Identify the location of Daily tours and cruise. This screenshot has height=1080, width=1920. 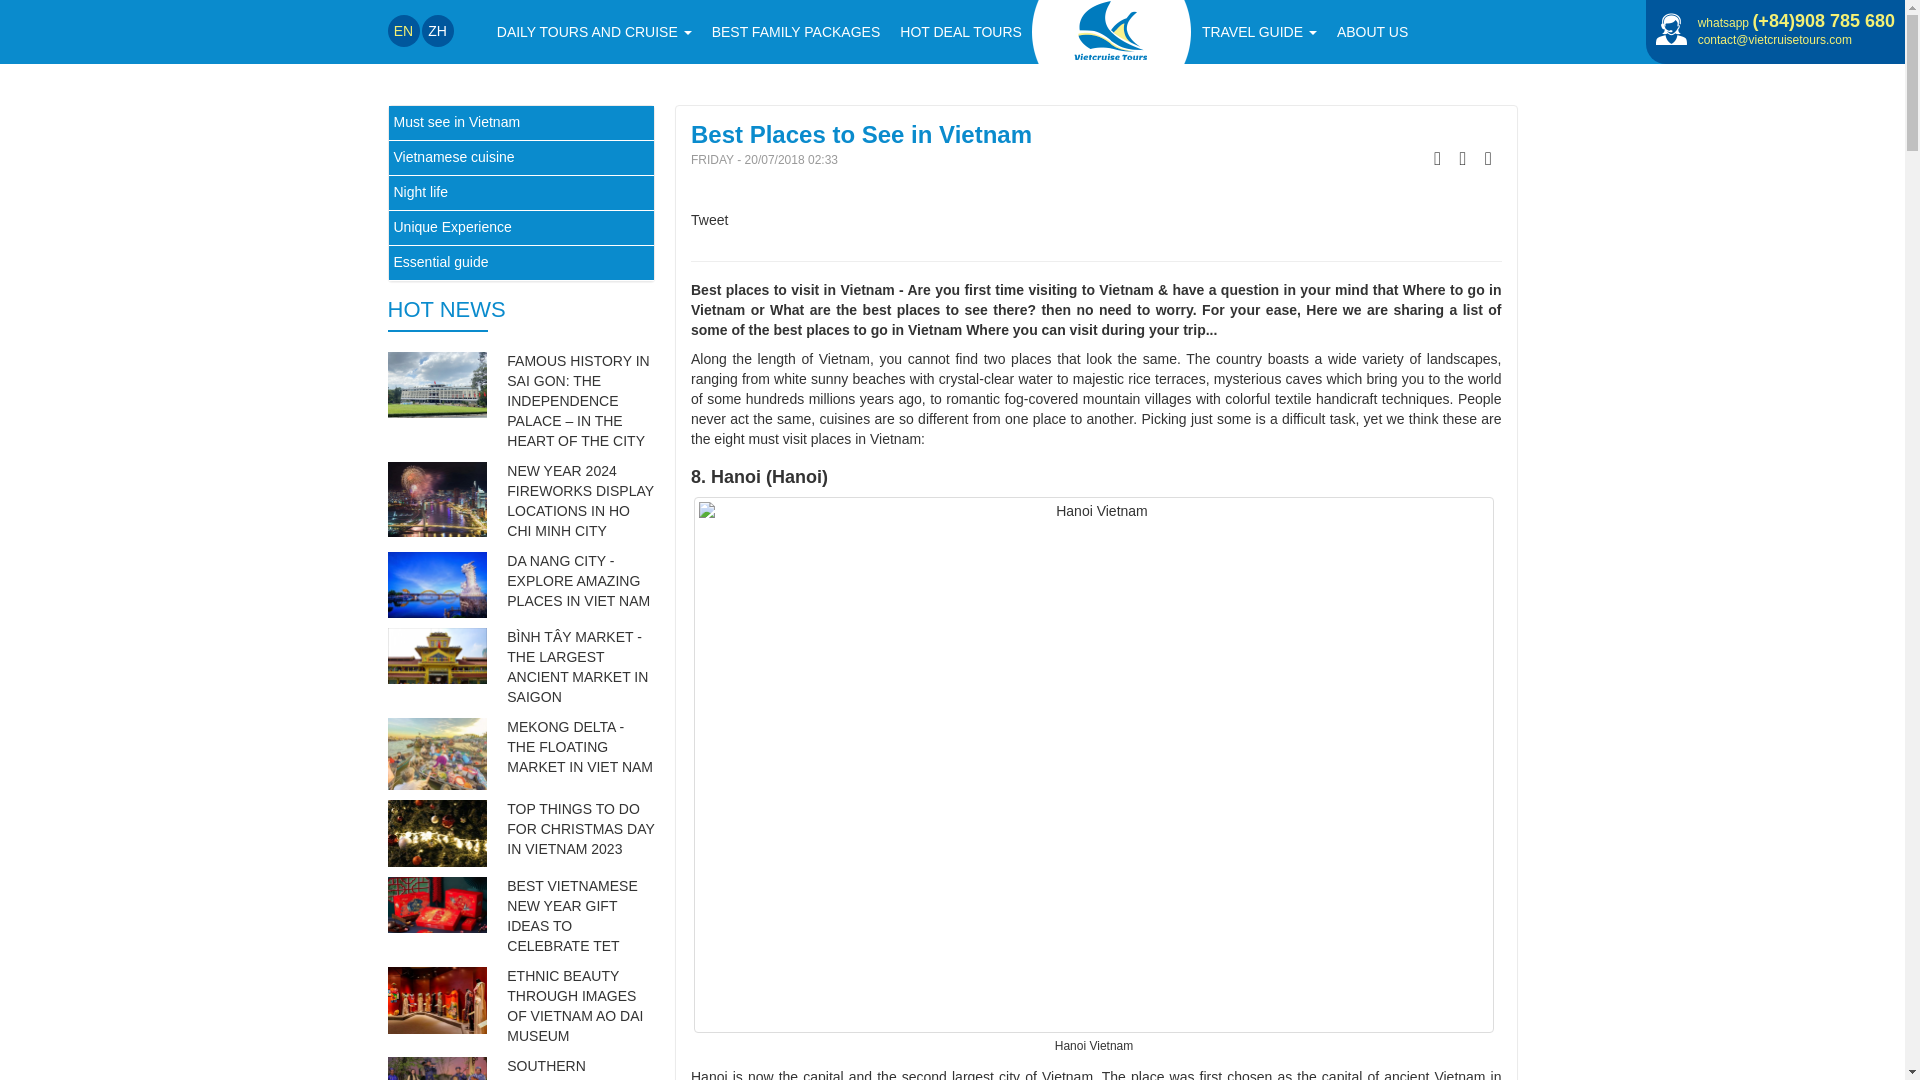
(594, 32).